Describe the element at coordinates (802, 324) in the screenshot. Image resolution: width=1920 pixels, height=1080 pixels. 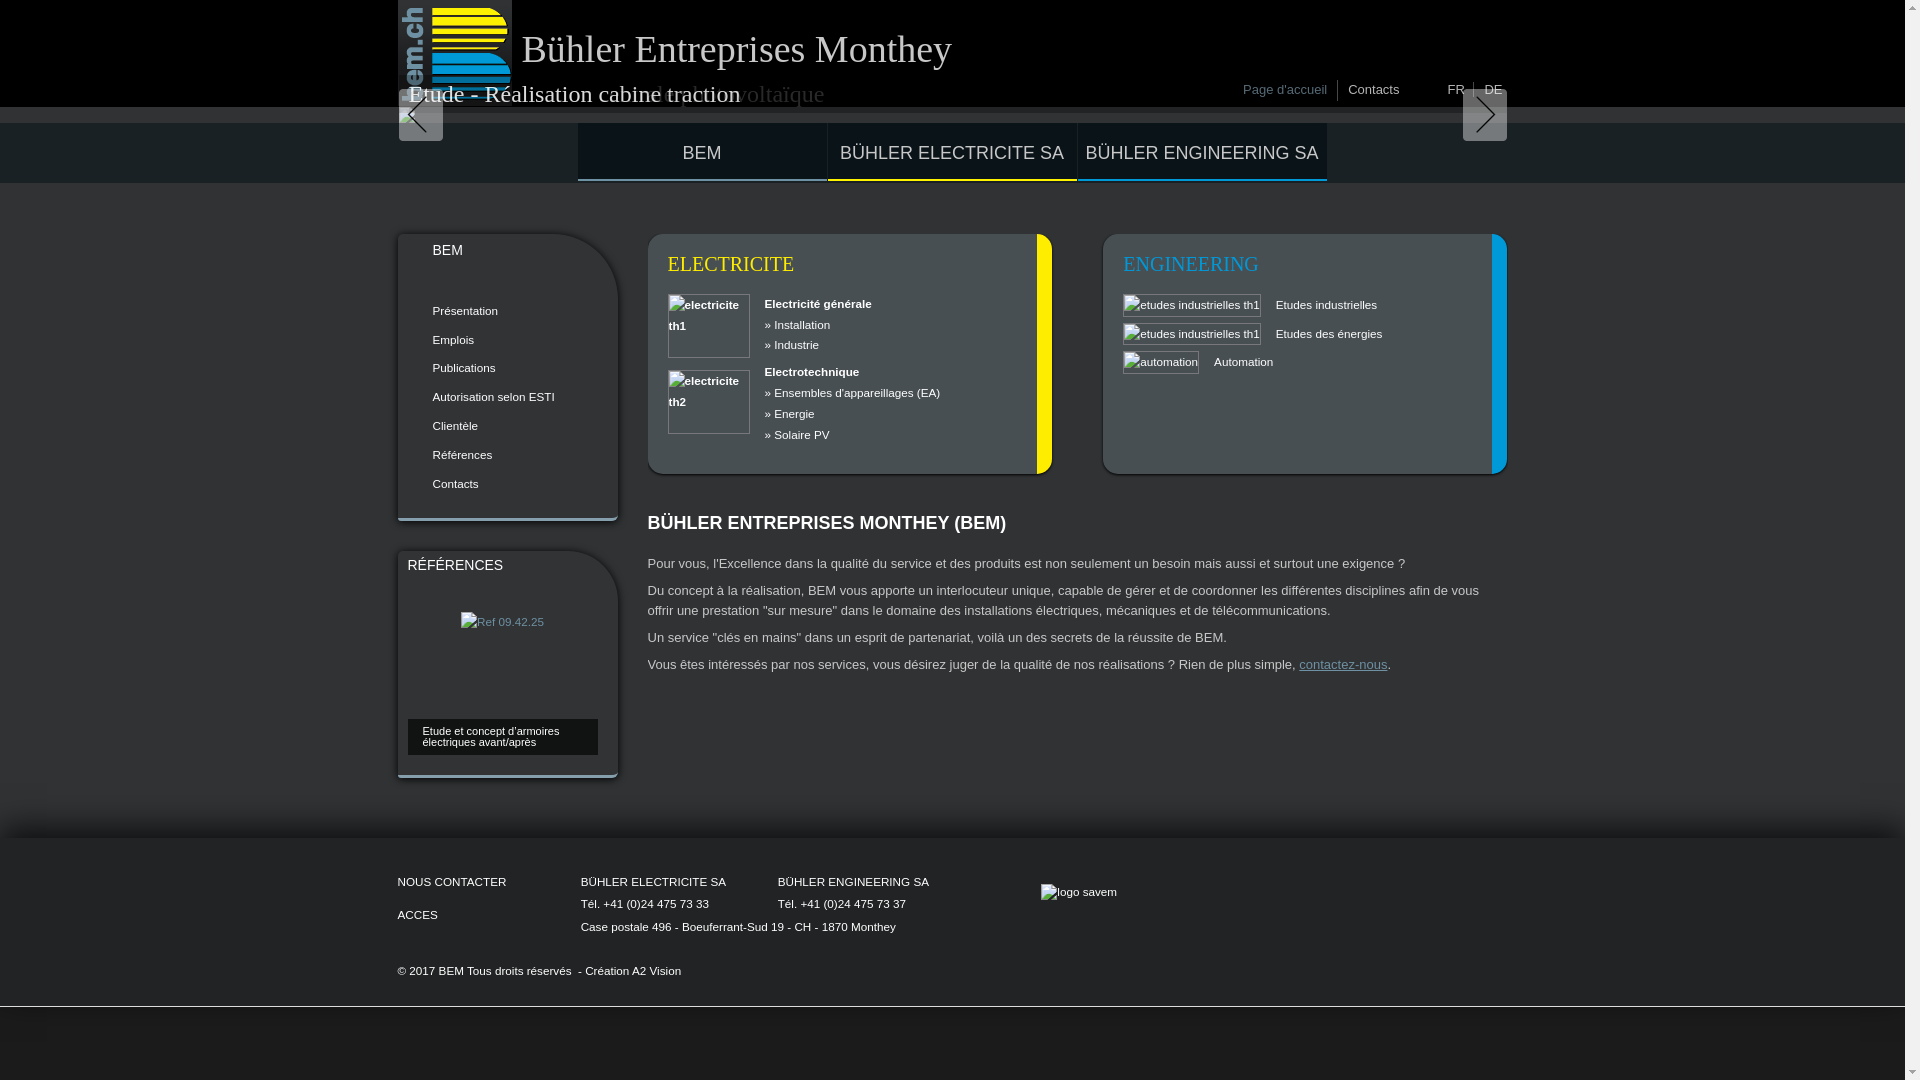
I see `Installation` at that location.